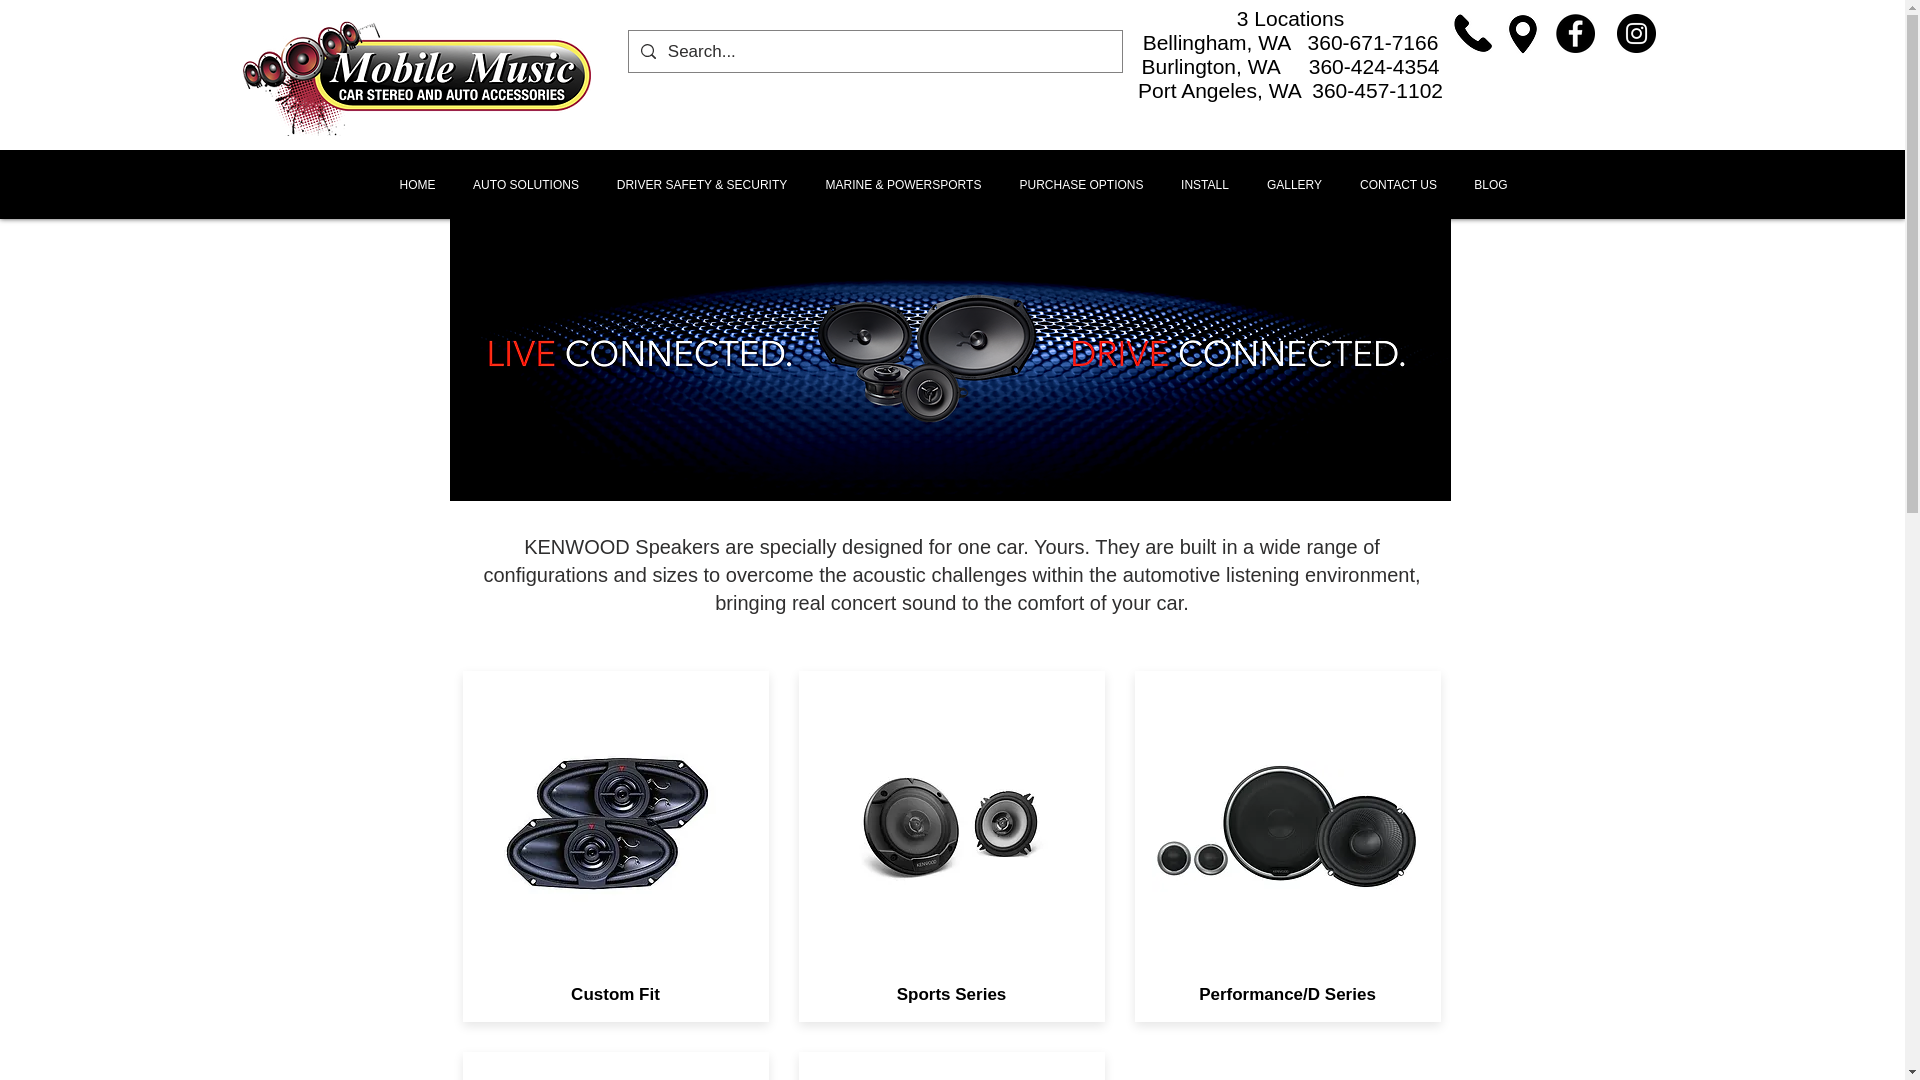 The width and height of the screenshot is (1920, 1080). Describe the element at coordinates (1080, 185) in the screenshot. I see `PURCHASE OPTIONS` at that location.